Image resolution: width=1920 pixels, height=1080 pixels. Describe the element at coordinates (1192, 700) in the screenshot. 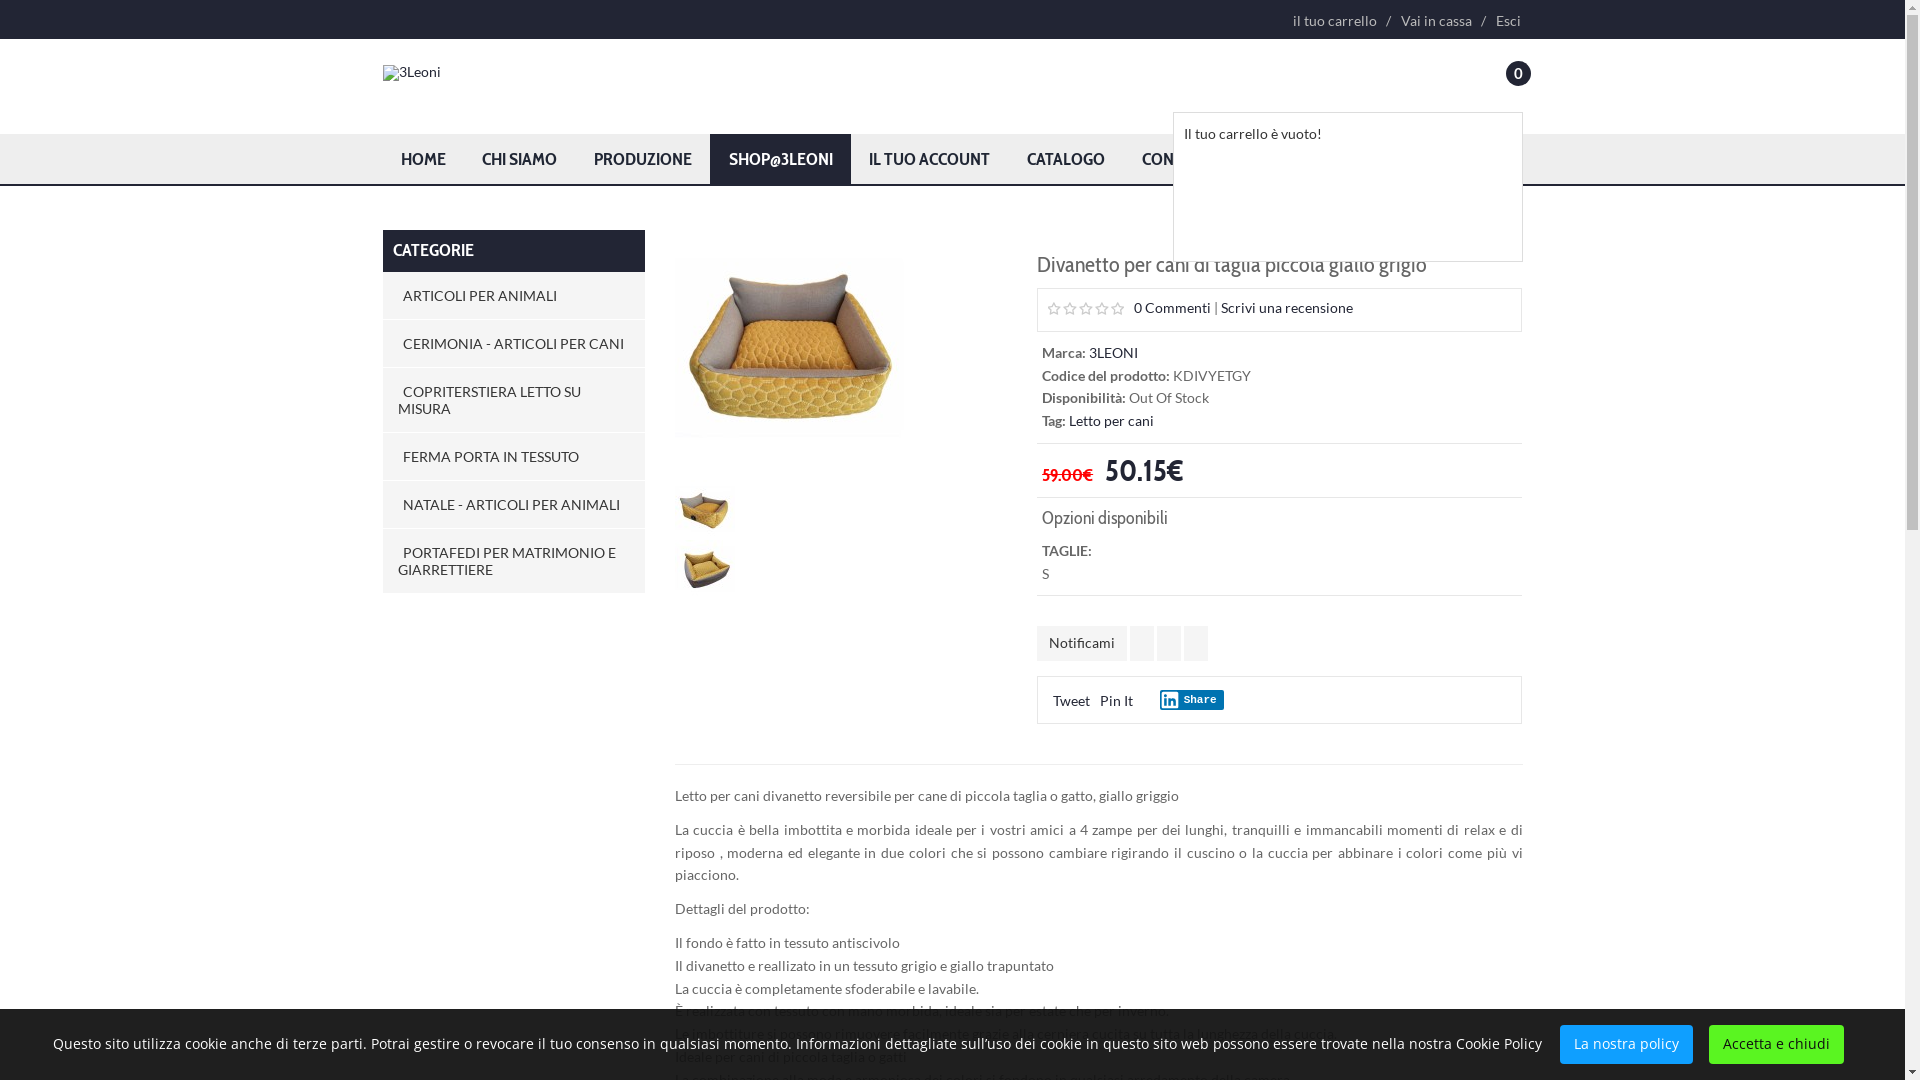

I see `Share` at that location.